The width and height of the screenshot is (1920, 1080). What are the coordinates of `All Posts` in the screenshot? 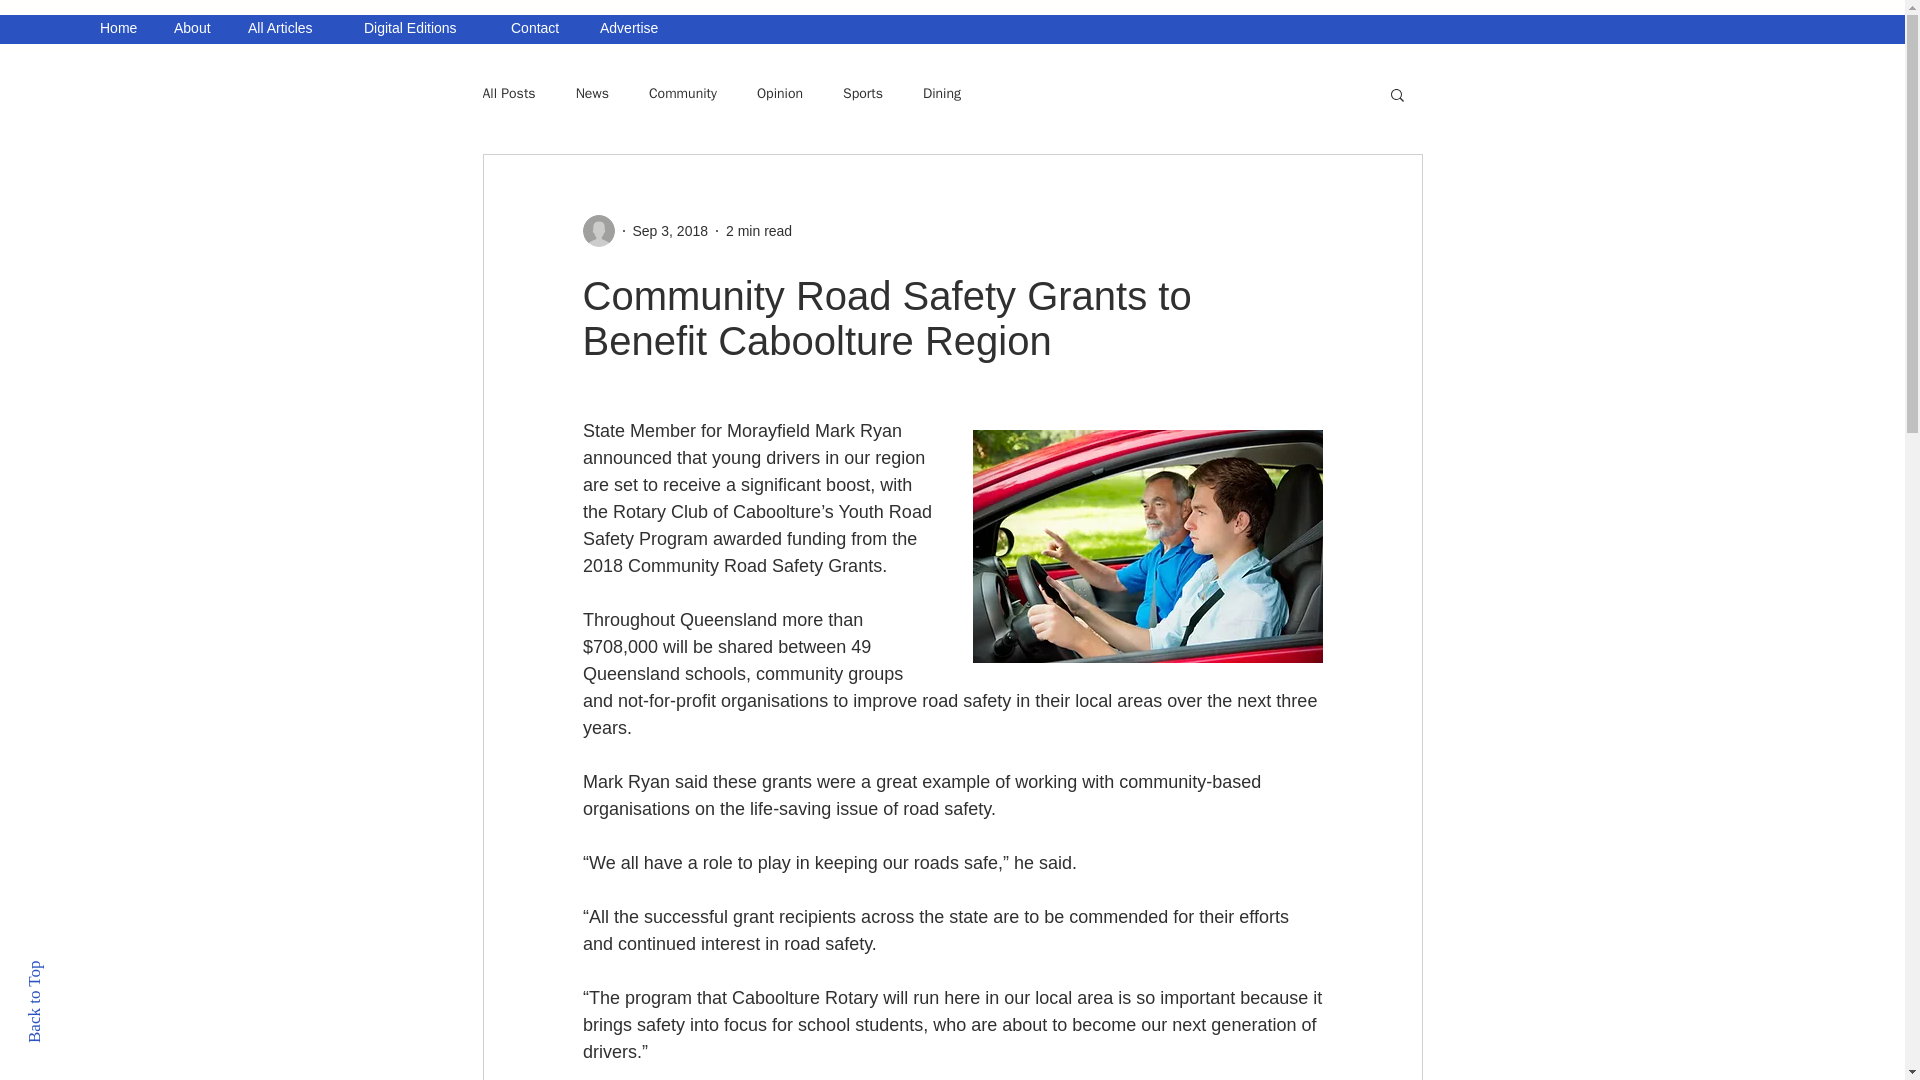 It's located at (508, 94).